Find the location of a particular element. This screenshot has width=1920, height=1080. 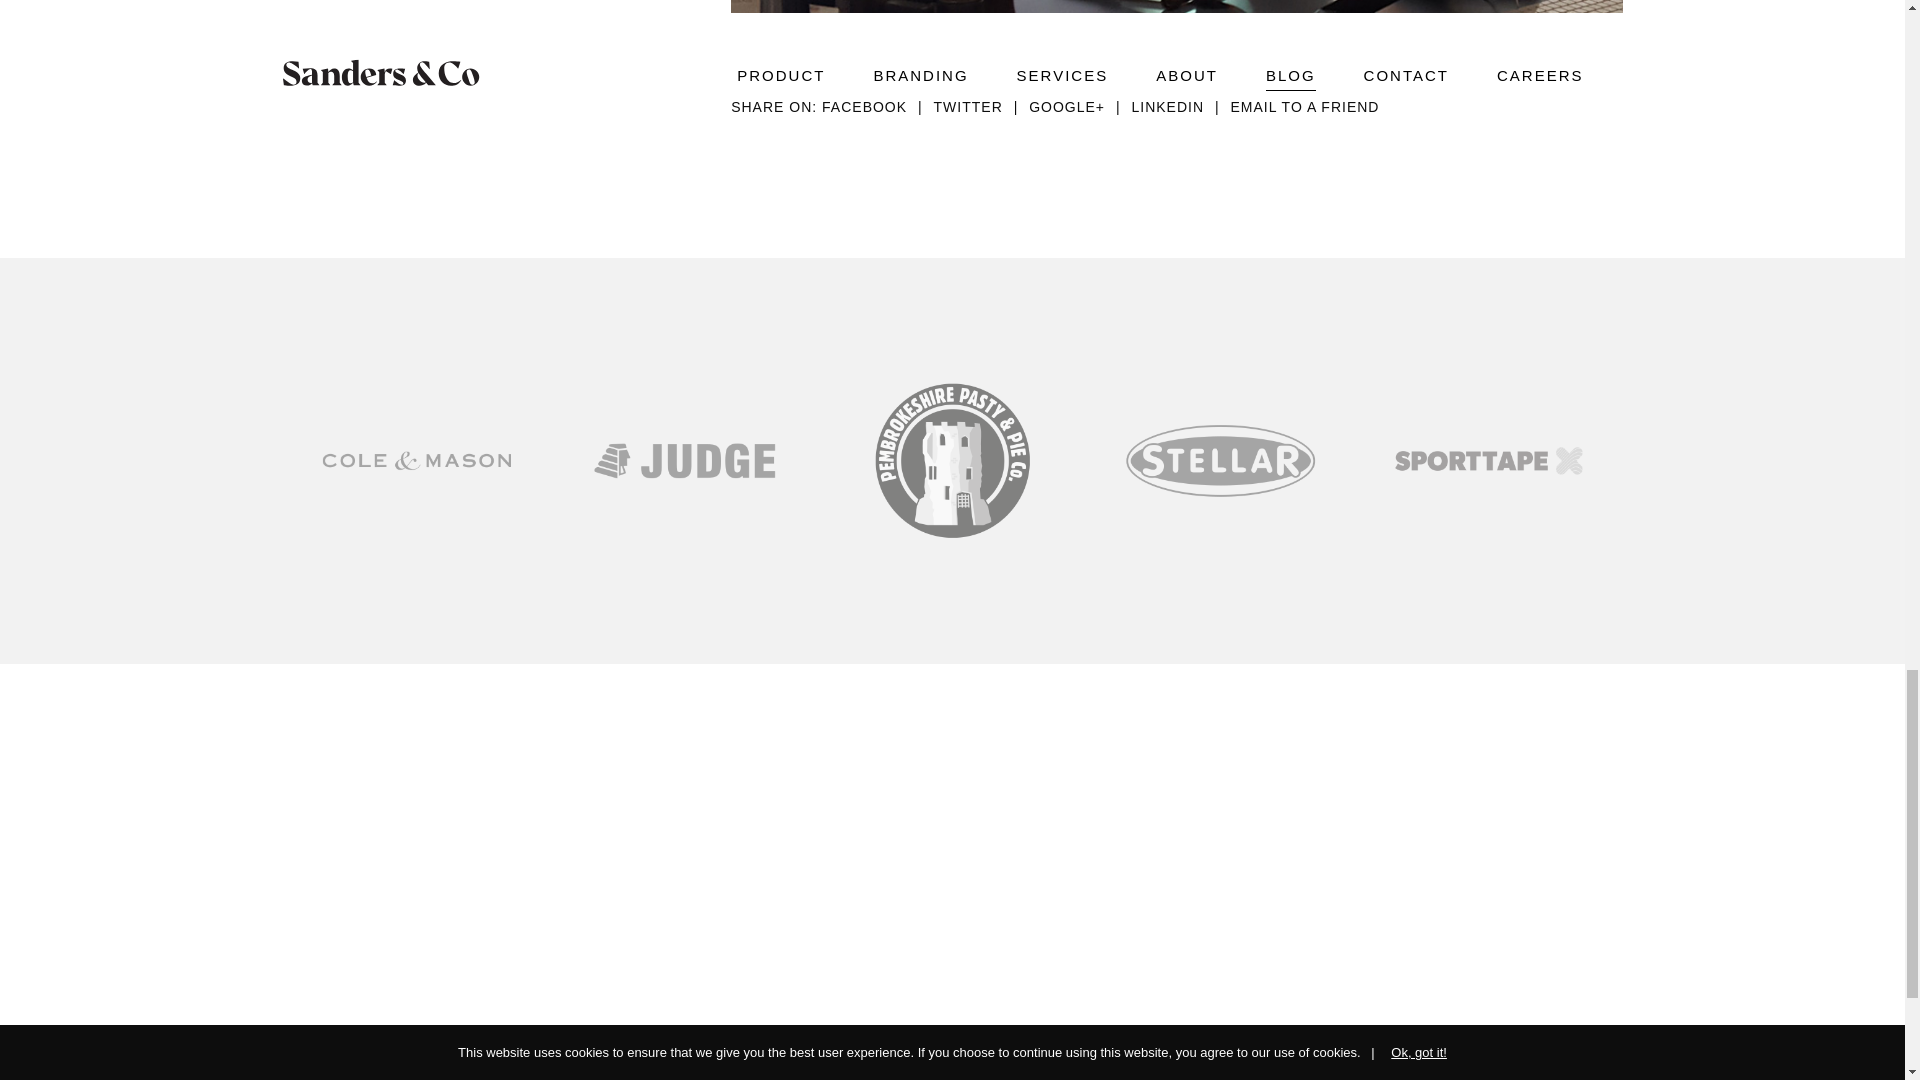

Share on LinkedIn is located at coordinates (1180, 106).